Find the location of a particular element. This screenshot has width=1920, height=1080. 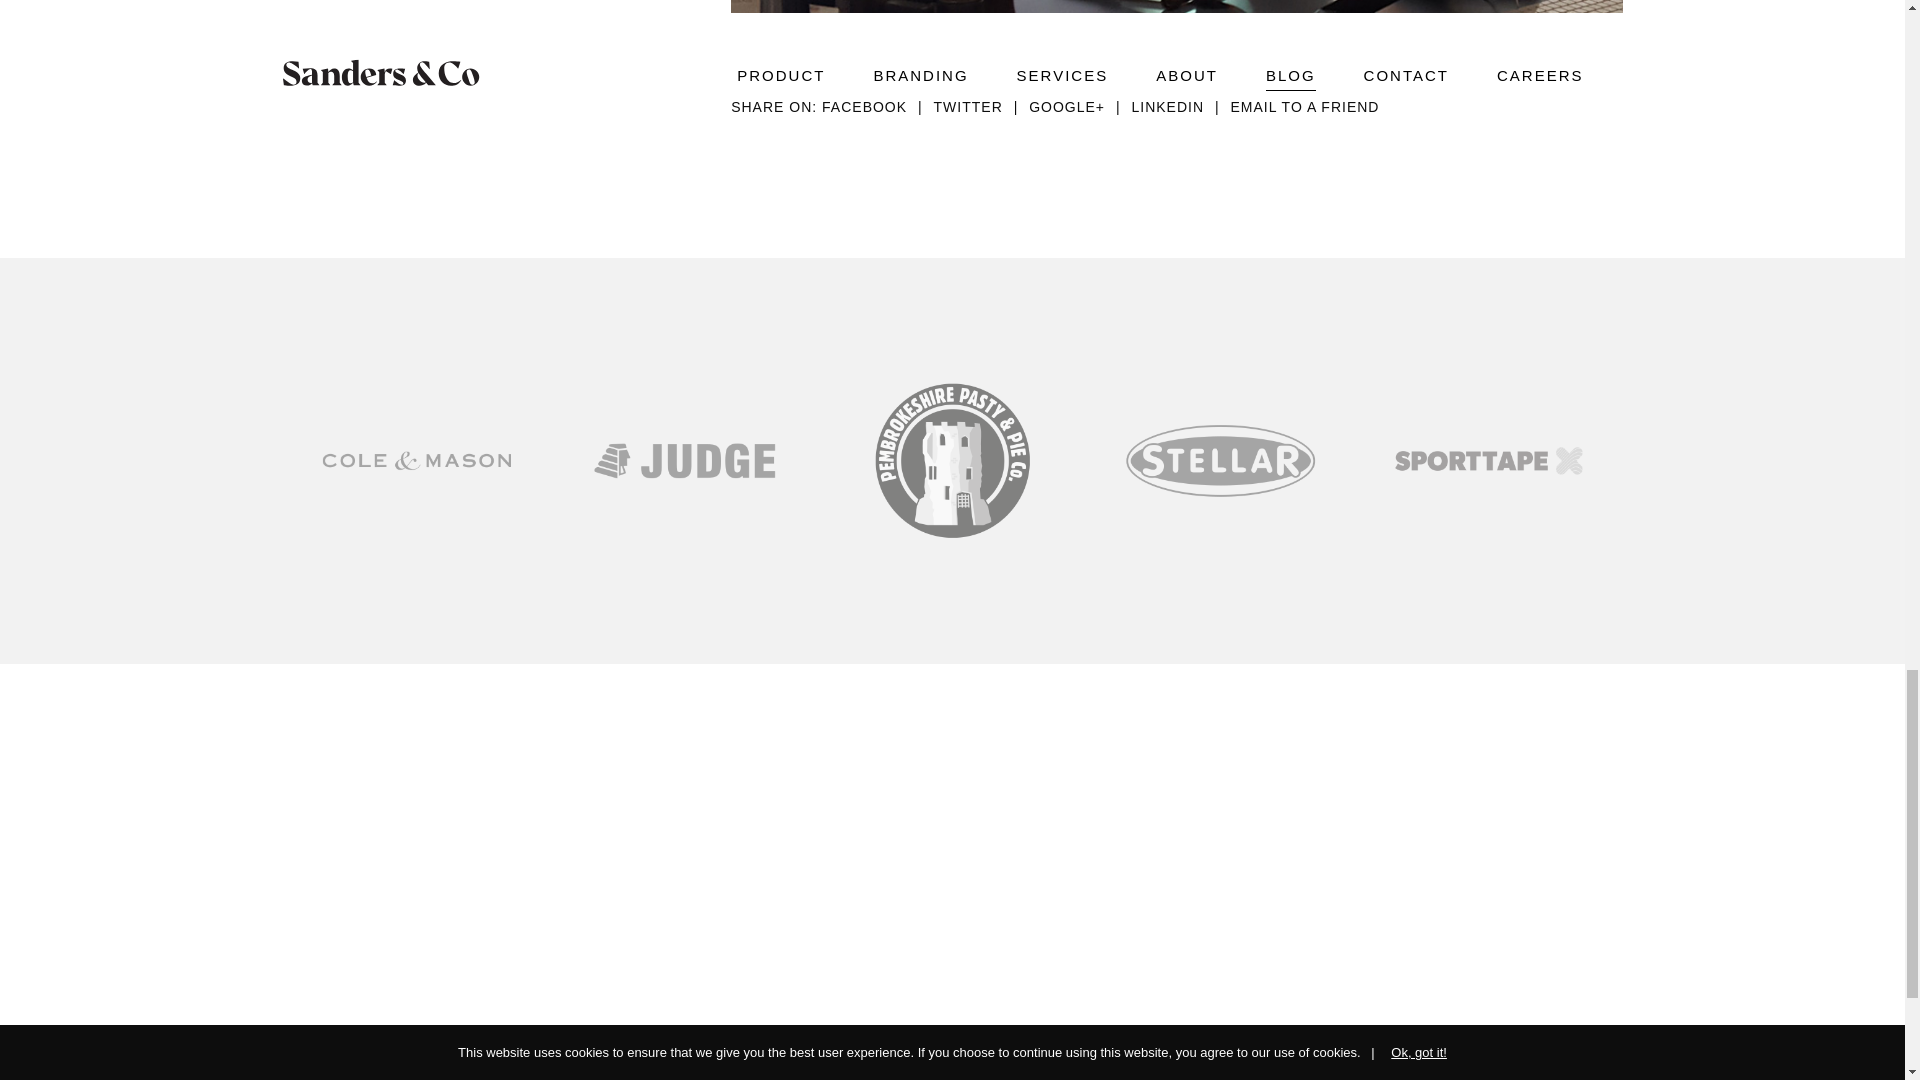

Share on LinkedIn is located at coordinates (1180, 106).